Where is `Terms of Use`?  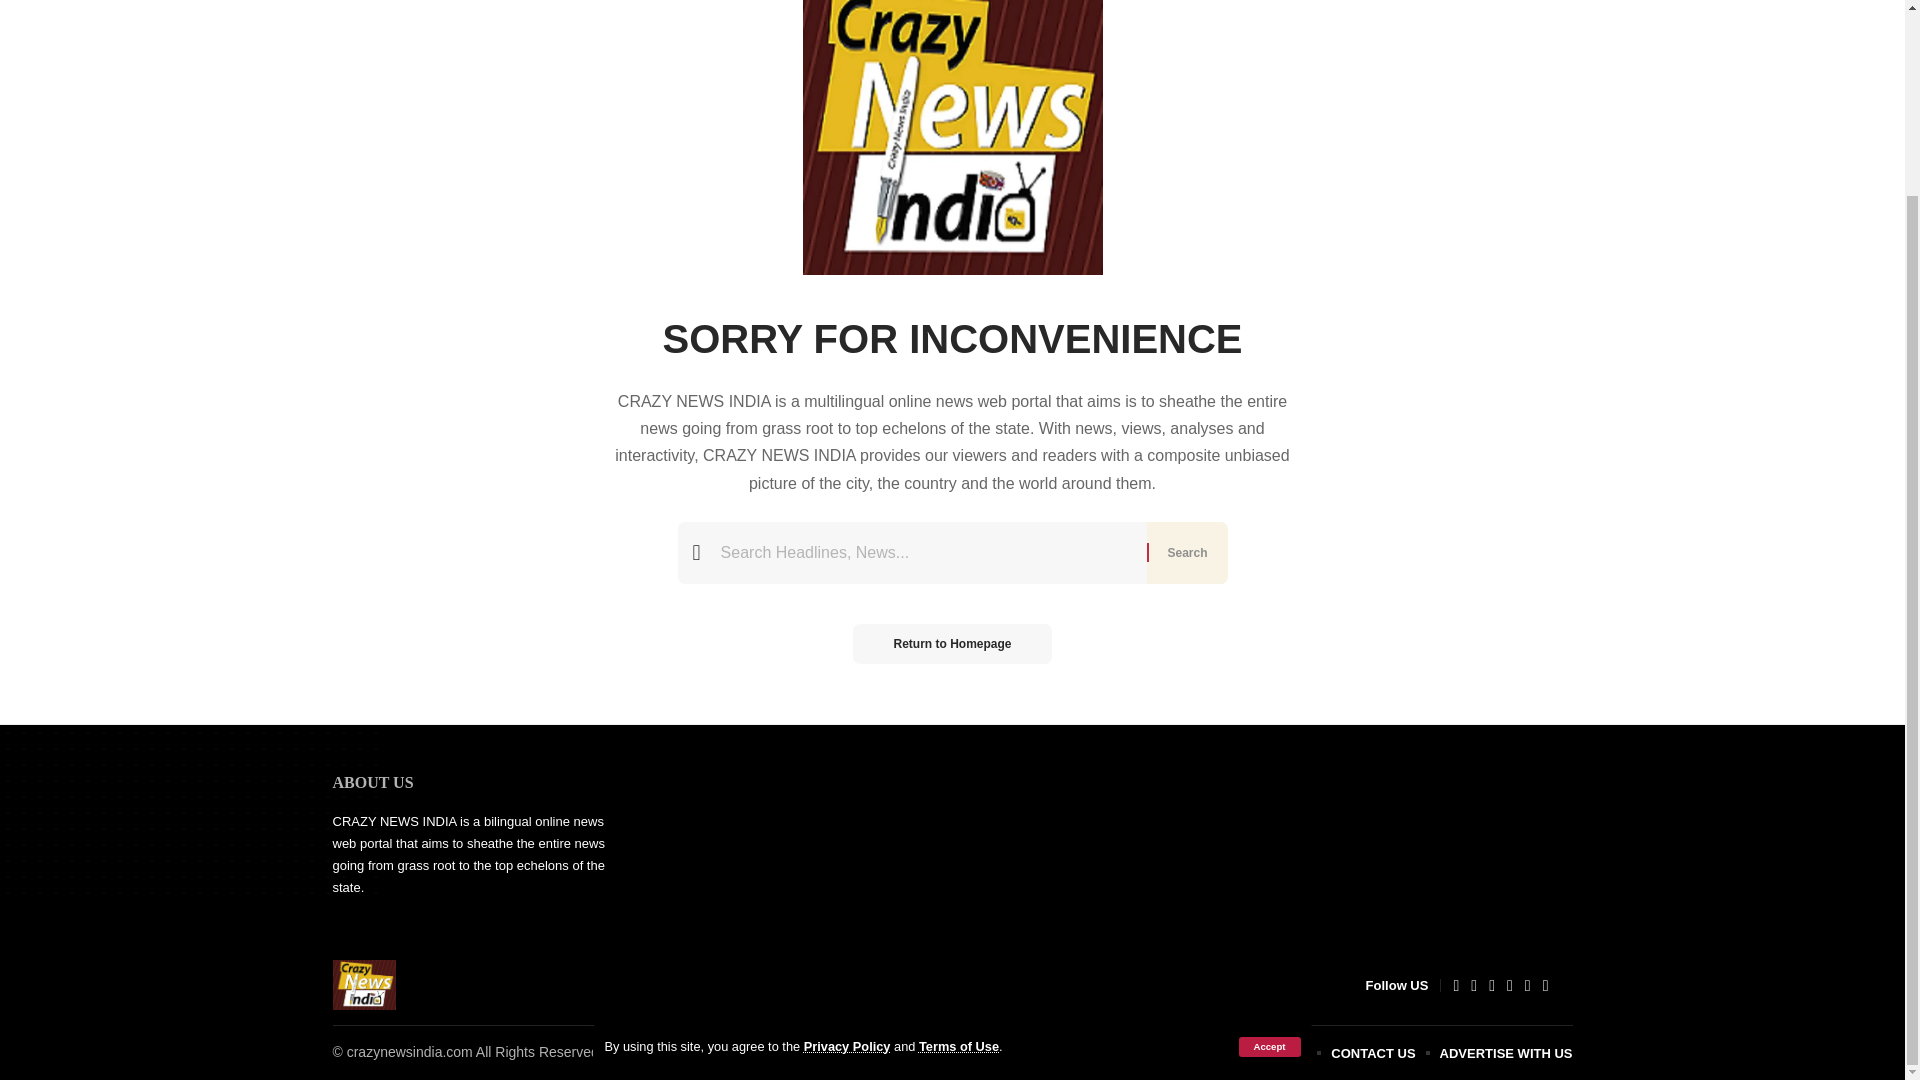 Terms of Use is located at coordinates (958, 822).